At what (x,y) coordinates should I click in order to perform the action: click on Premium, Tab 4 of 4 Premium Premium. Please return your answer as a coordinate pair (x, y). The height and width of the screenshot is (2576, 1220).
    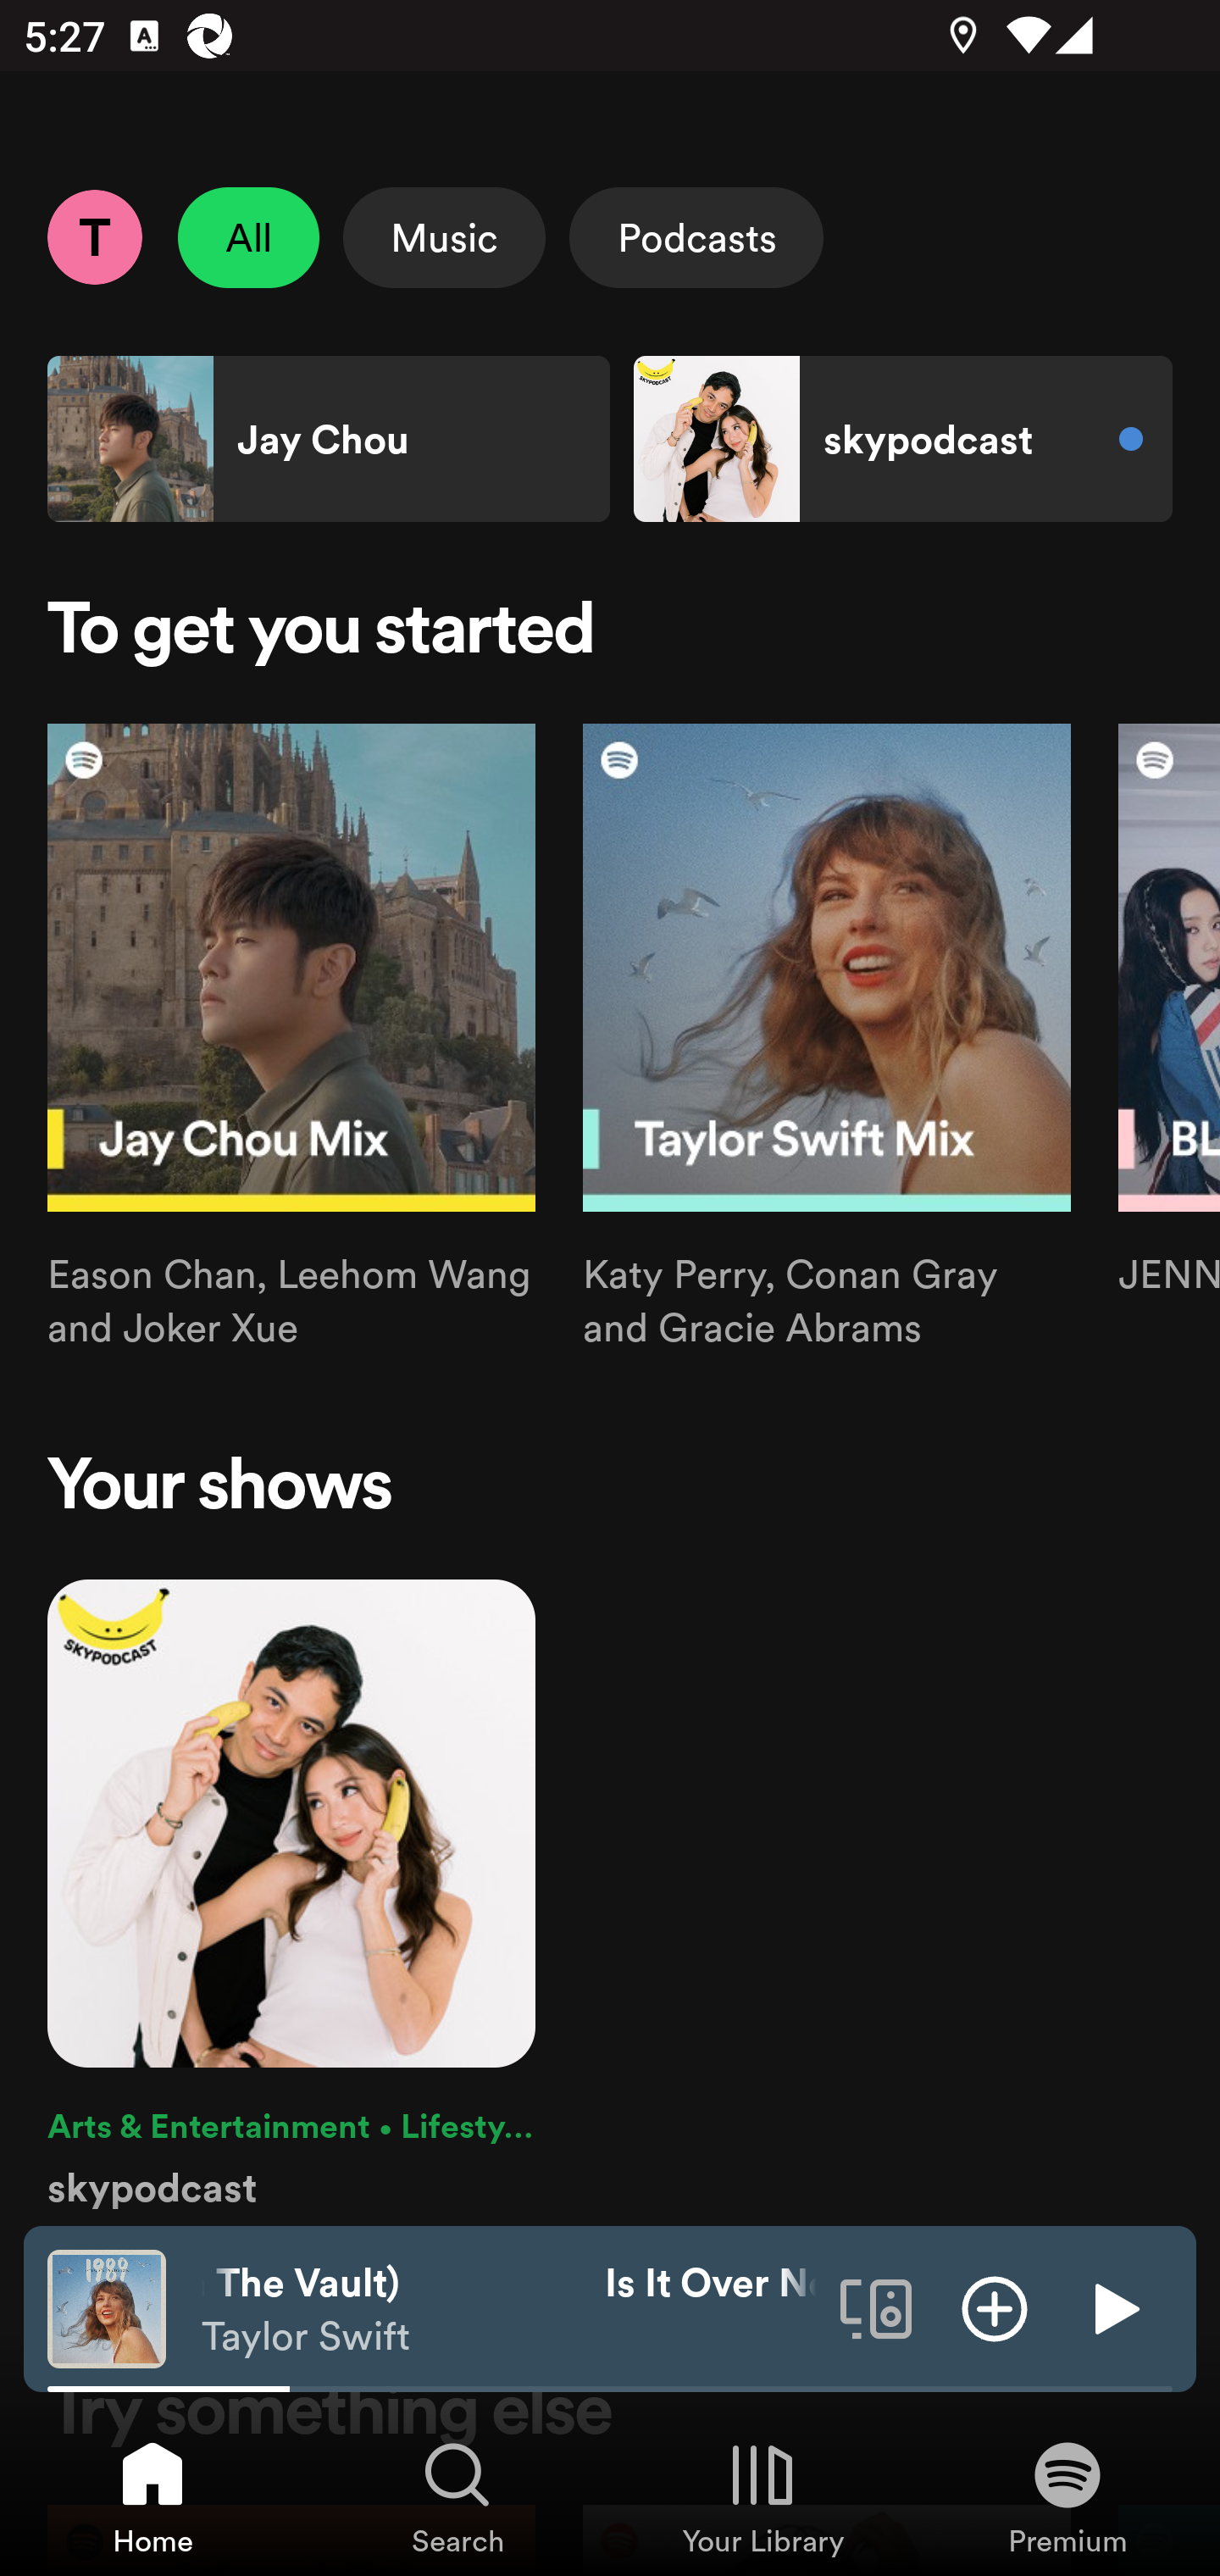
    Looking at the image, I should click on (1067, 2496).